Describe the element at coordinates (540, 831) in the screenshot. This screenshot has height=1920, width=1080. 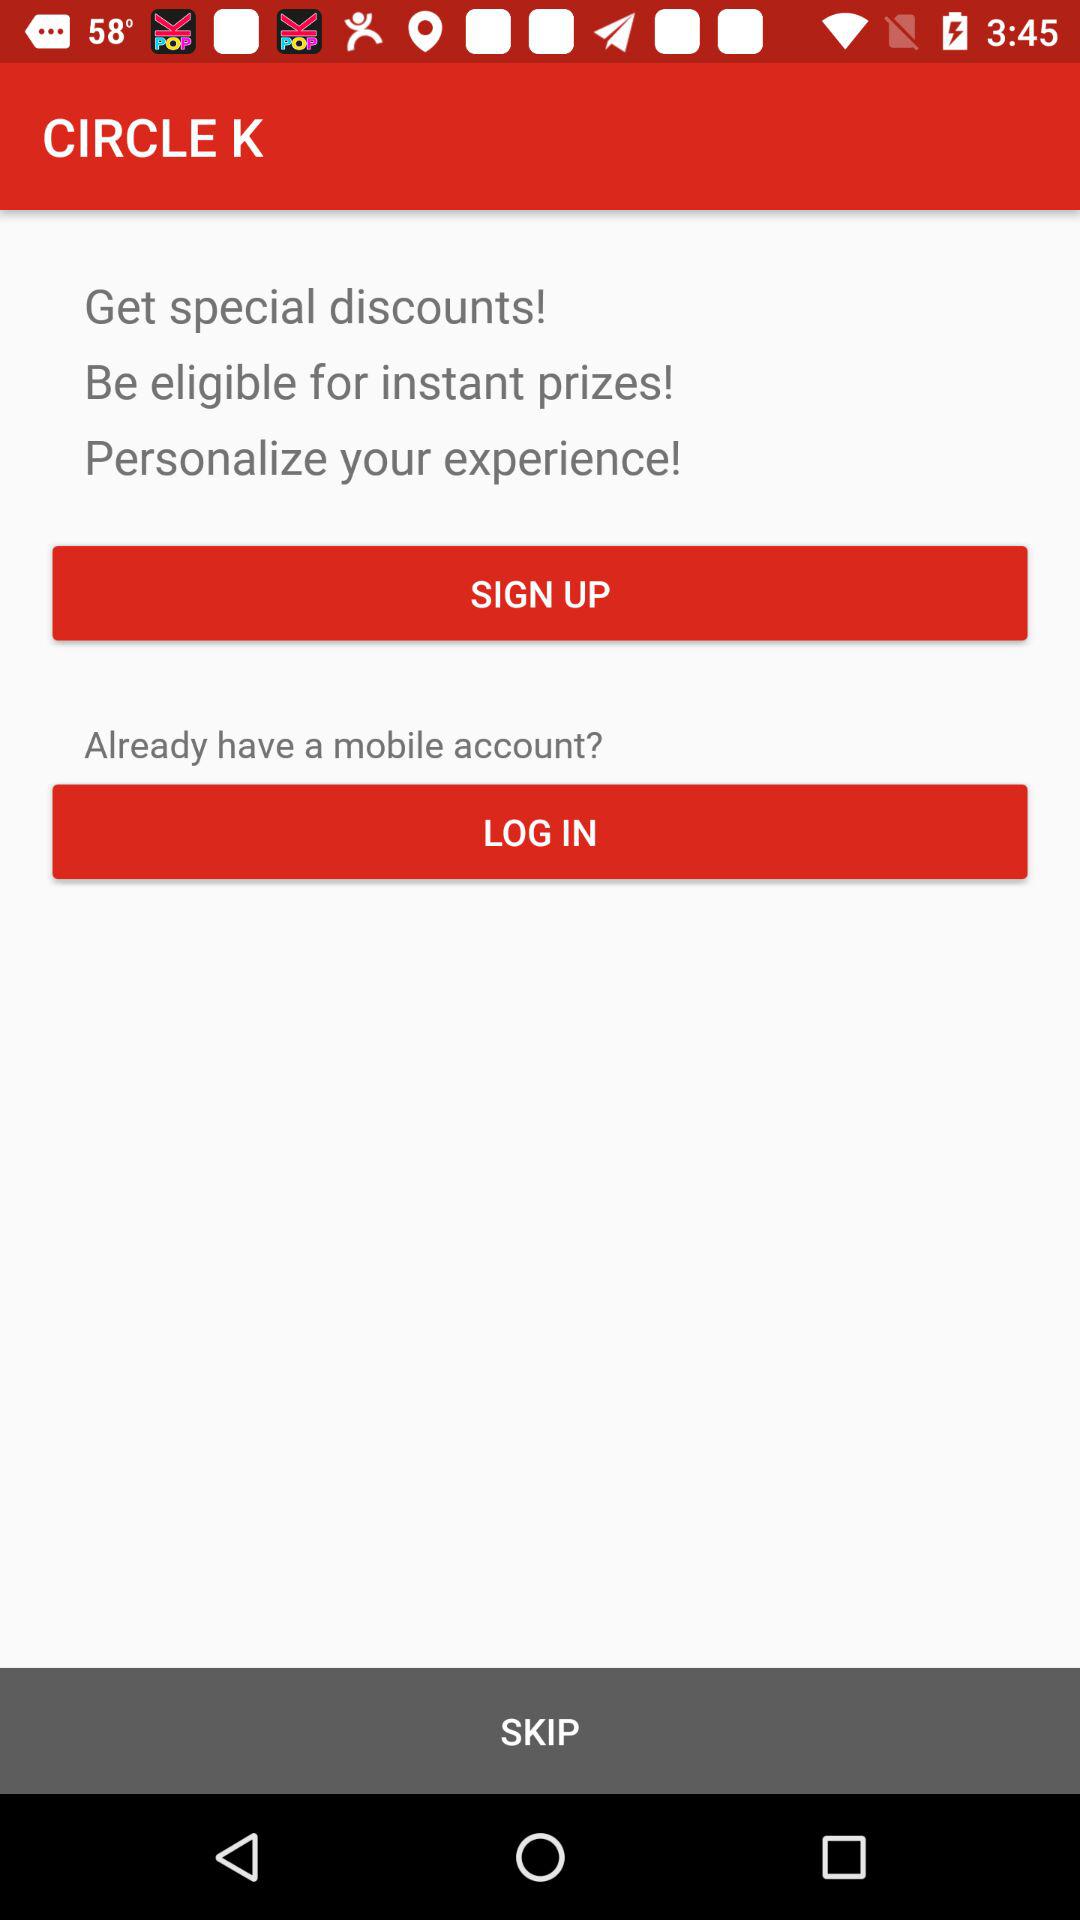
I see `turn off icon below the already have a item` at that location.